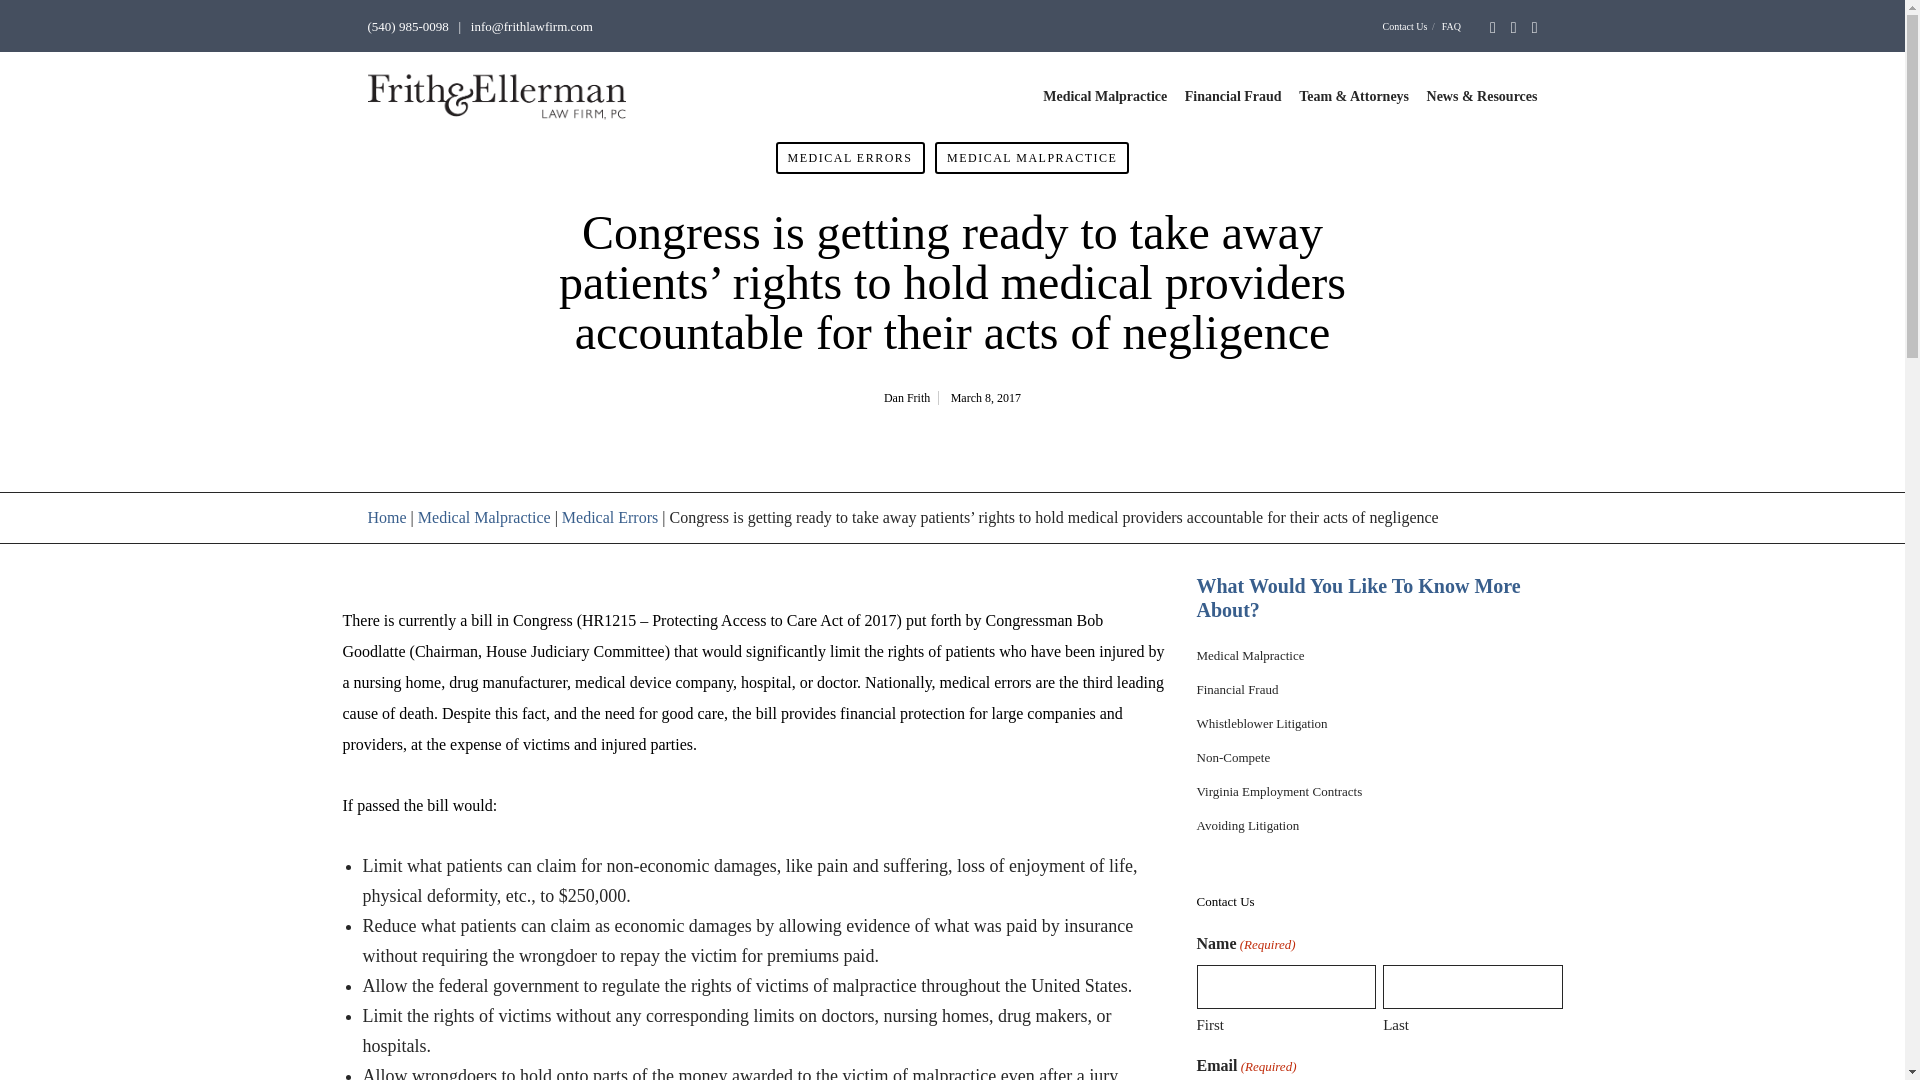 The width and height of the screenshot is (1920, 1080). What do you see at coordinates (388, 516) in the screenshot?
I see `Home` at bounding box center [388, 516].